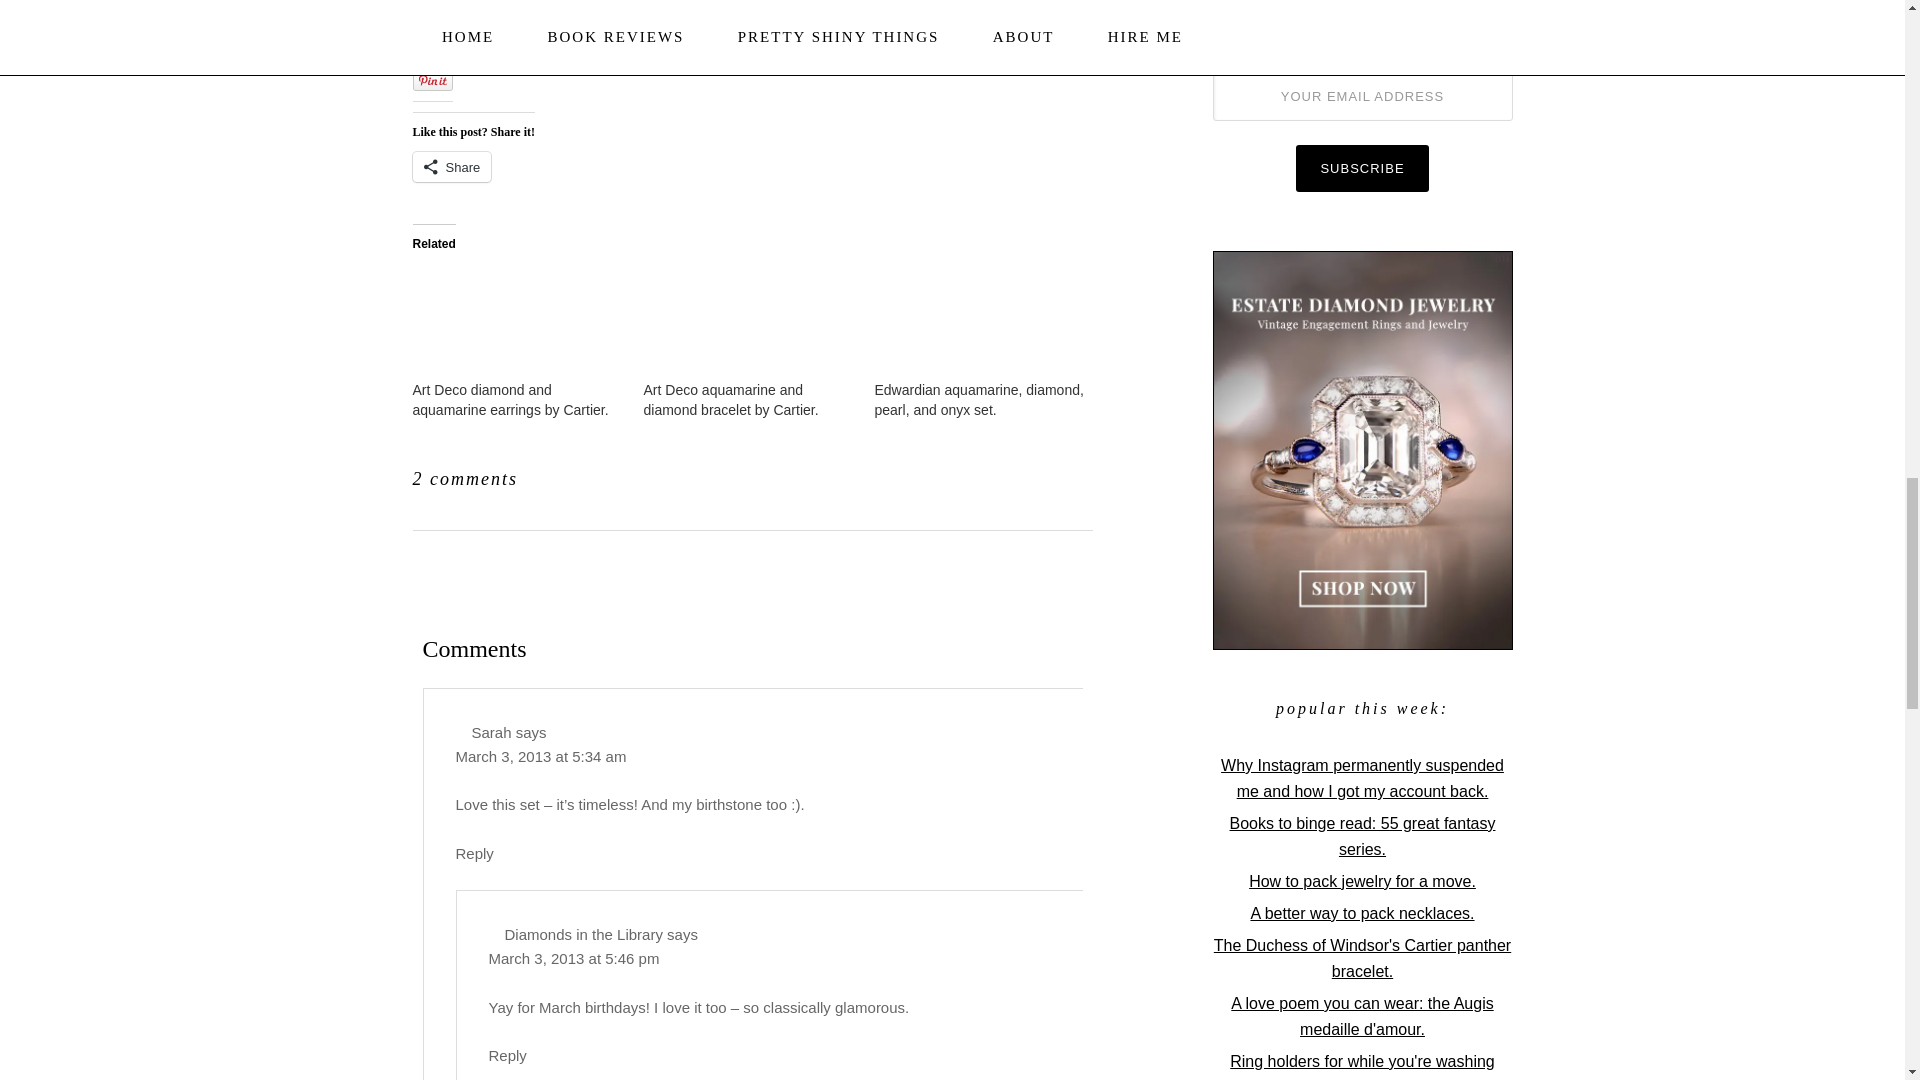 This screenshot has width=1920, height=1080. I want to click on Art Deco diamond and aquamarine earrings by Cartier., so click(517, 324).